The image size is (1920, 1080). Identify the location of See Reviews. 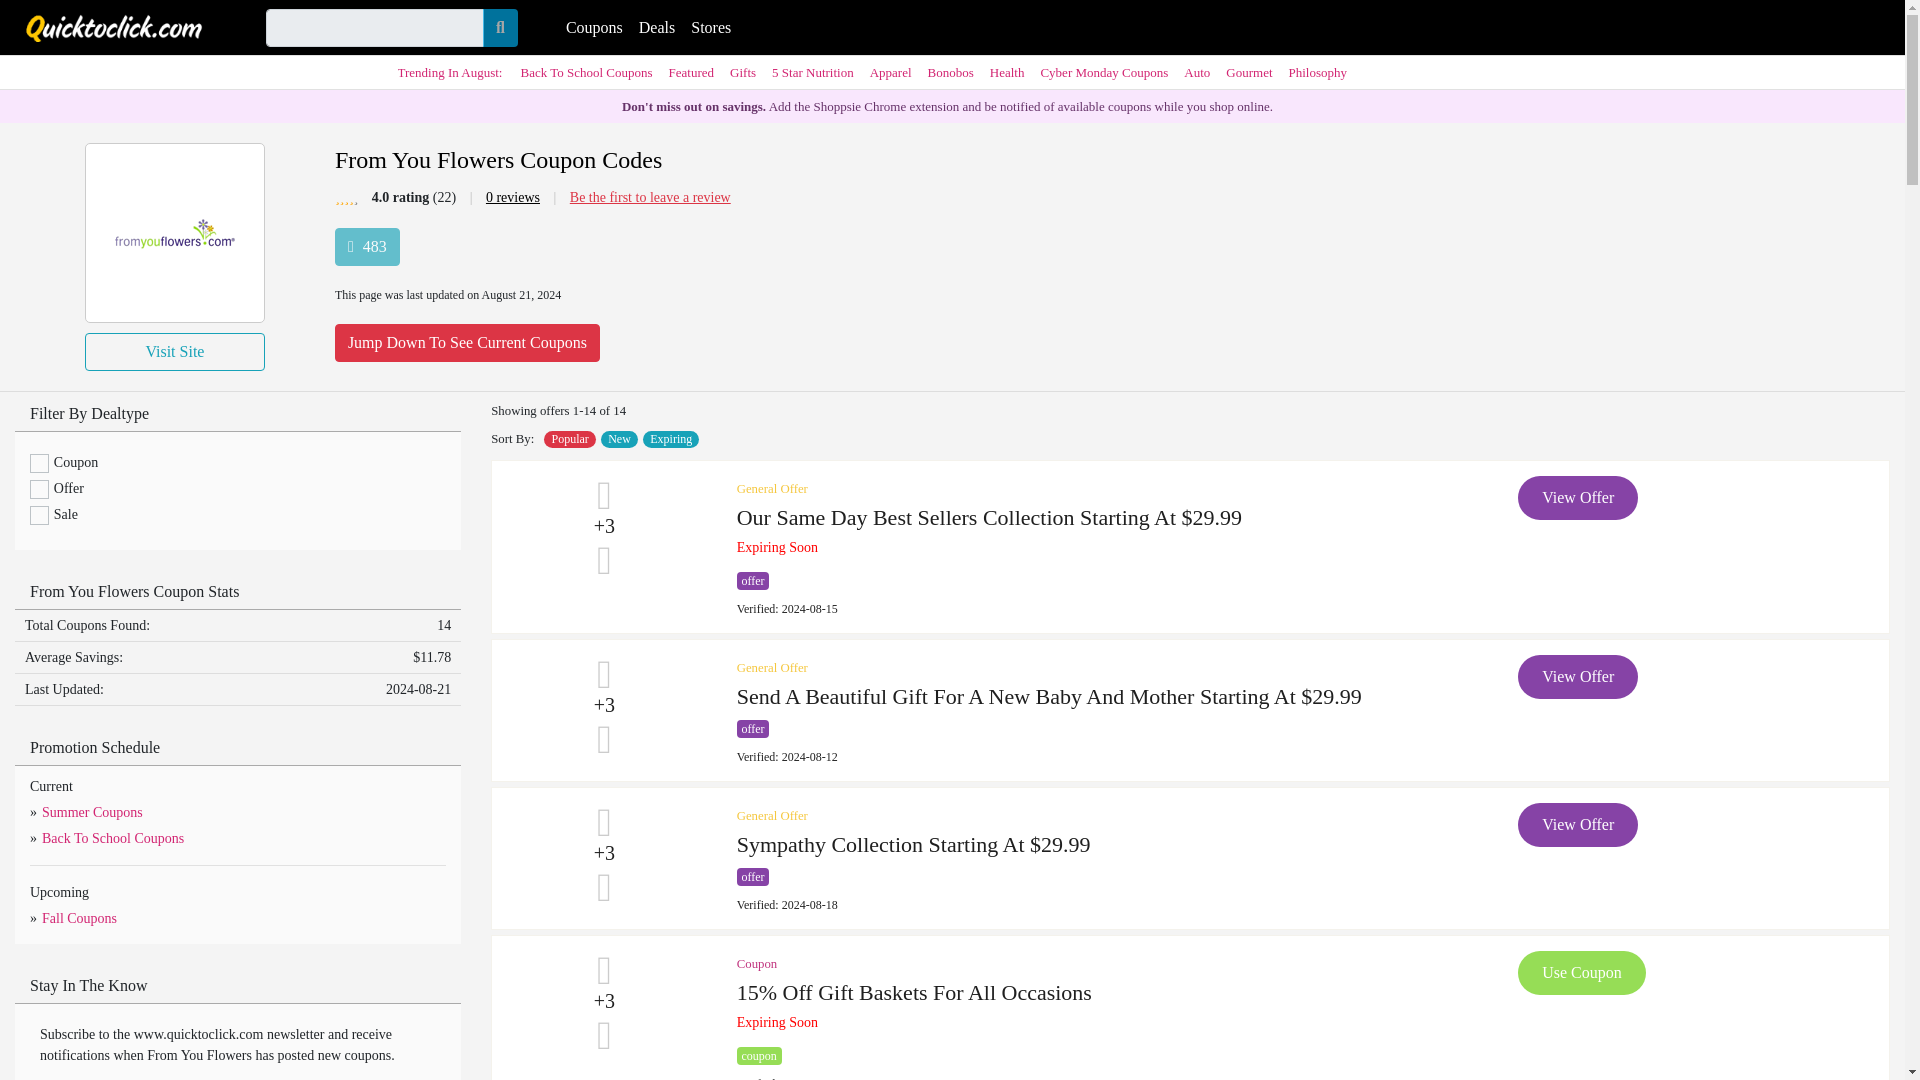
(512, 198).